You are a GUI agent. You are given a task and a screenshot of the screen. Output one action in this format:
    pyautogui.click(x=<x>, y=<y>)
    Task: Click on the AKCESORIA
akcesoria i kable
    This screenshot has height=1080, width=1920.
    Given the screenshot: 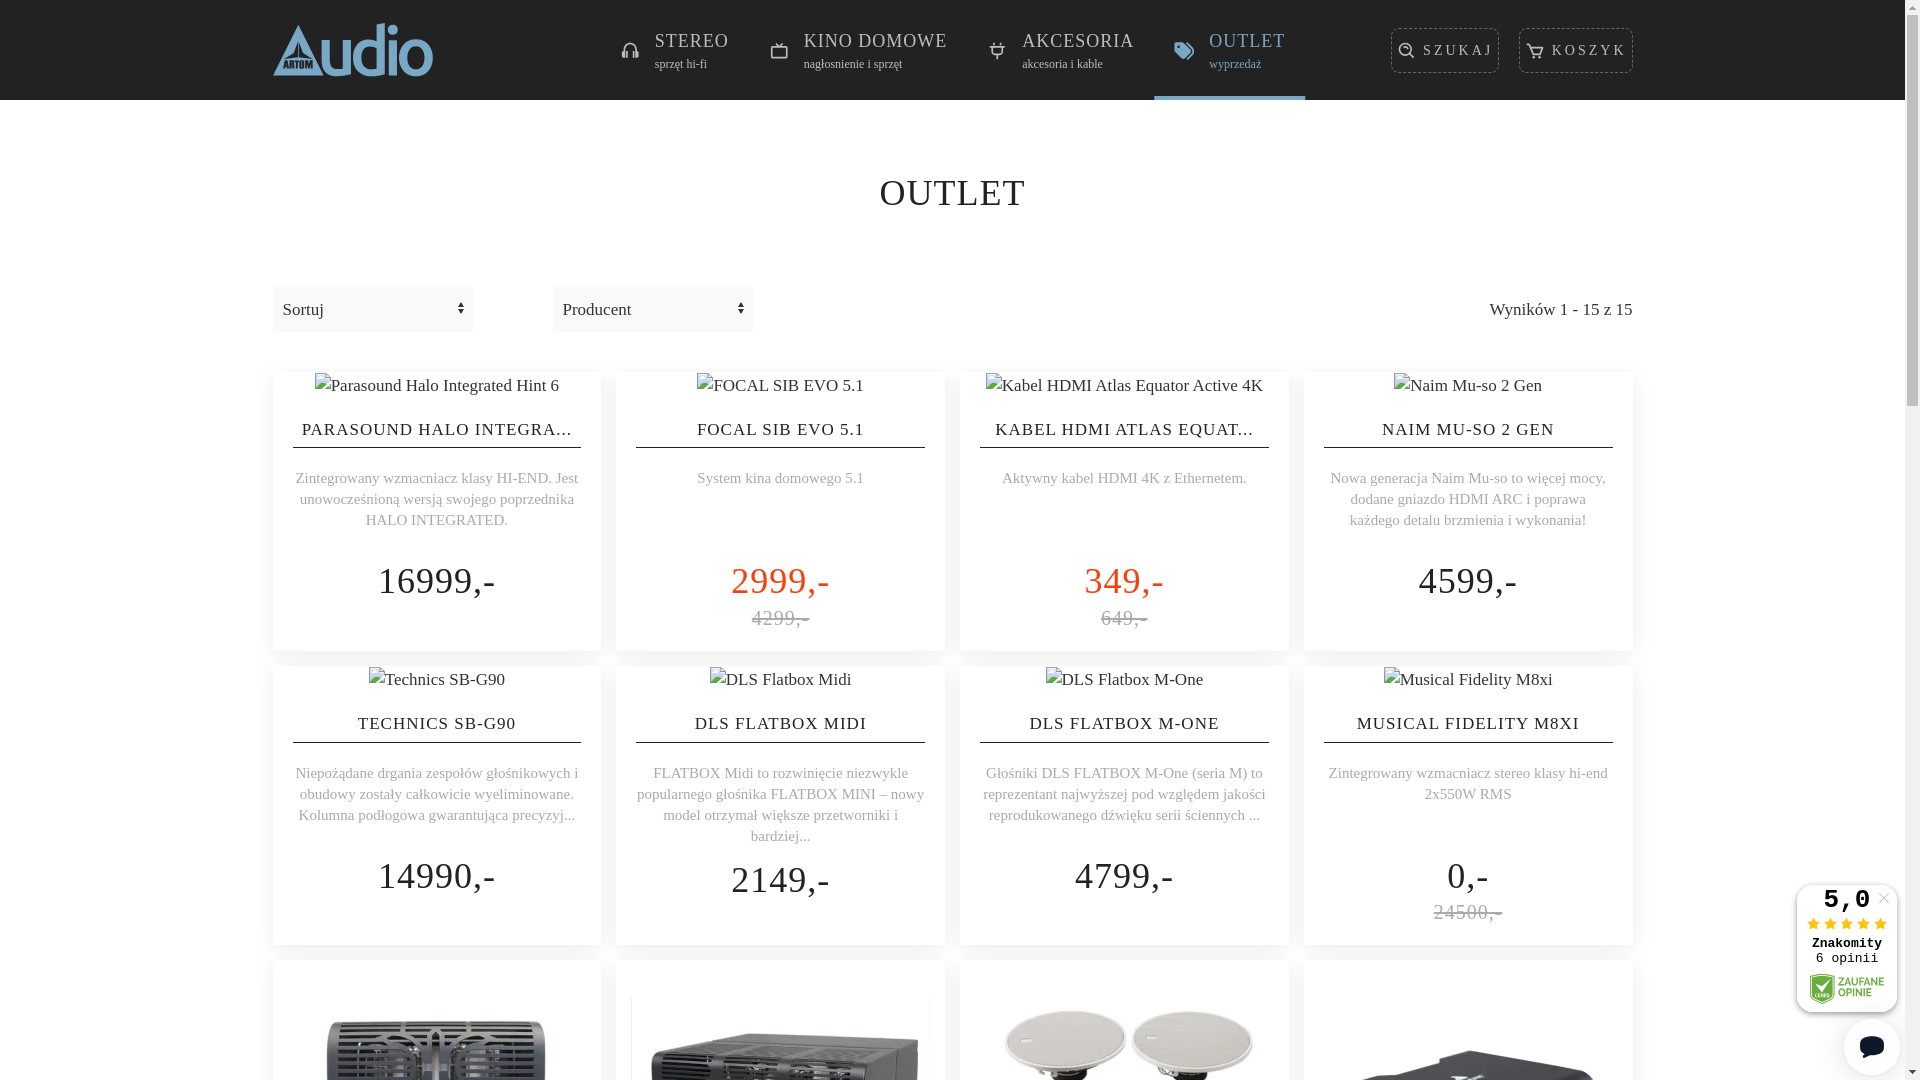 What is the action you would take?
    pyautogui.click(x=1060, y=50)
    